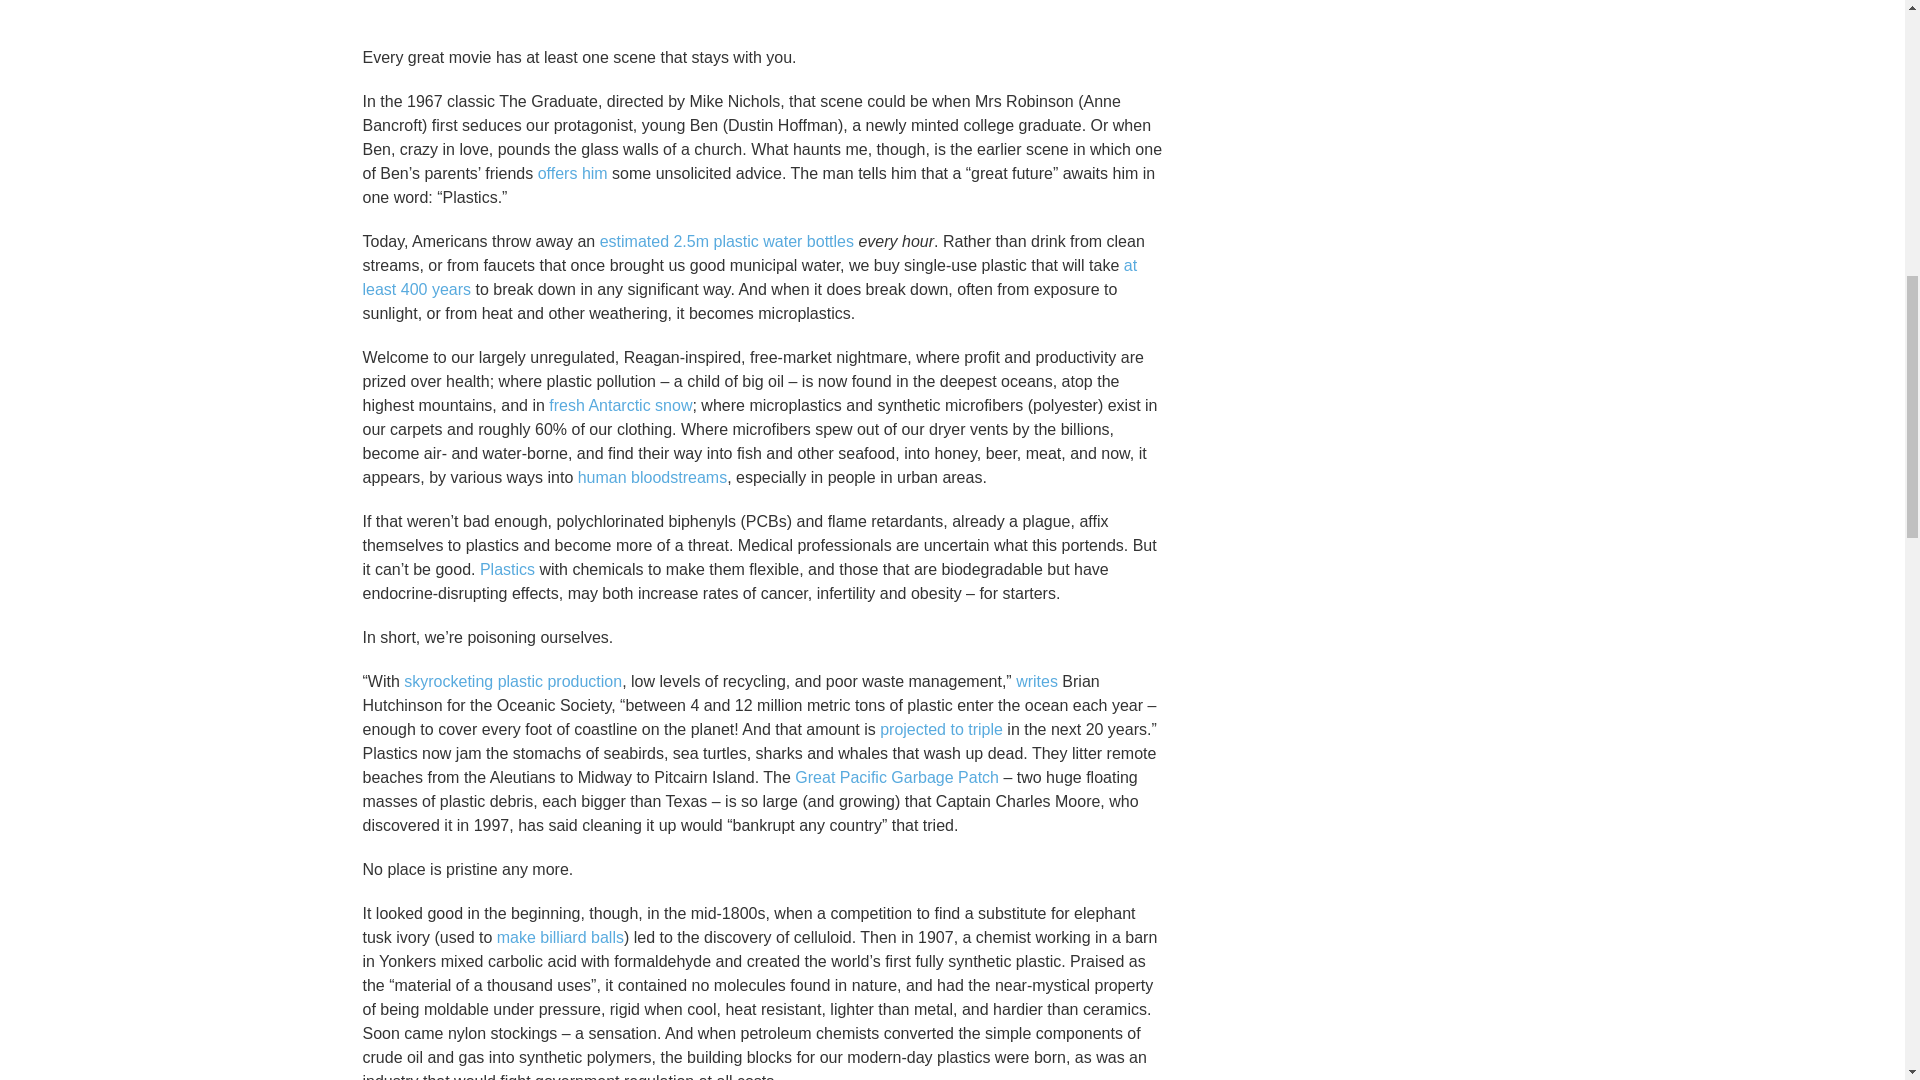  I want to click on Plastics, so click(508, 568).